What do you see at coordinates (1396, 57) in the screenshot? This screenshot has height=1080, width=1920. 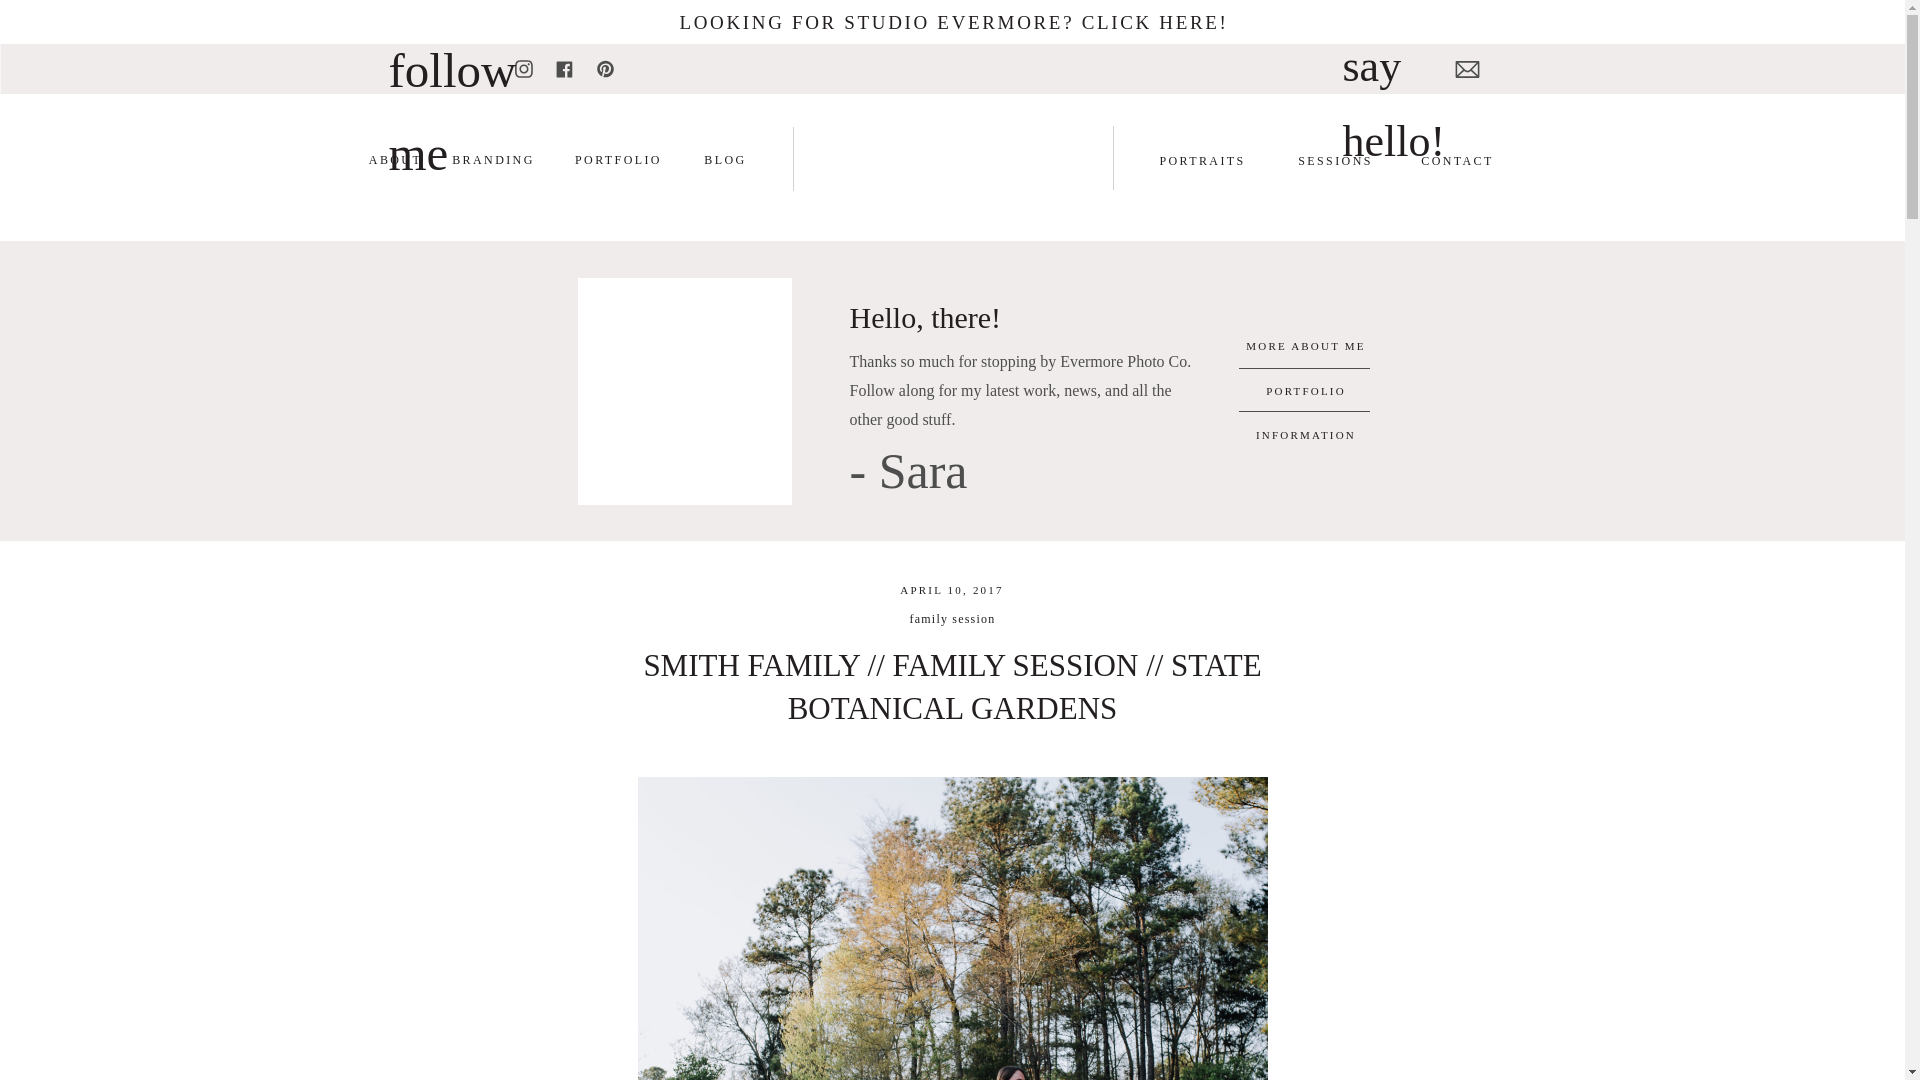 I see `say hello!` at bounding box center [1396, 57].